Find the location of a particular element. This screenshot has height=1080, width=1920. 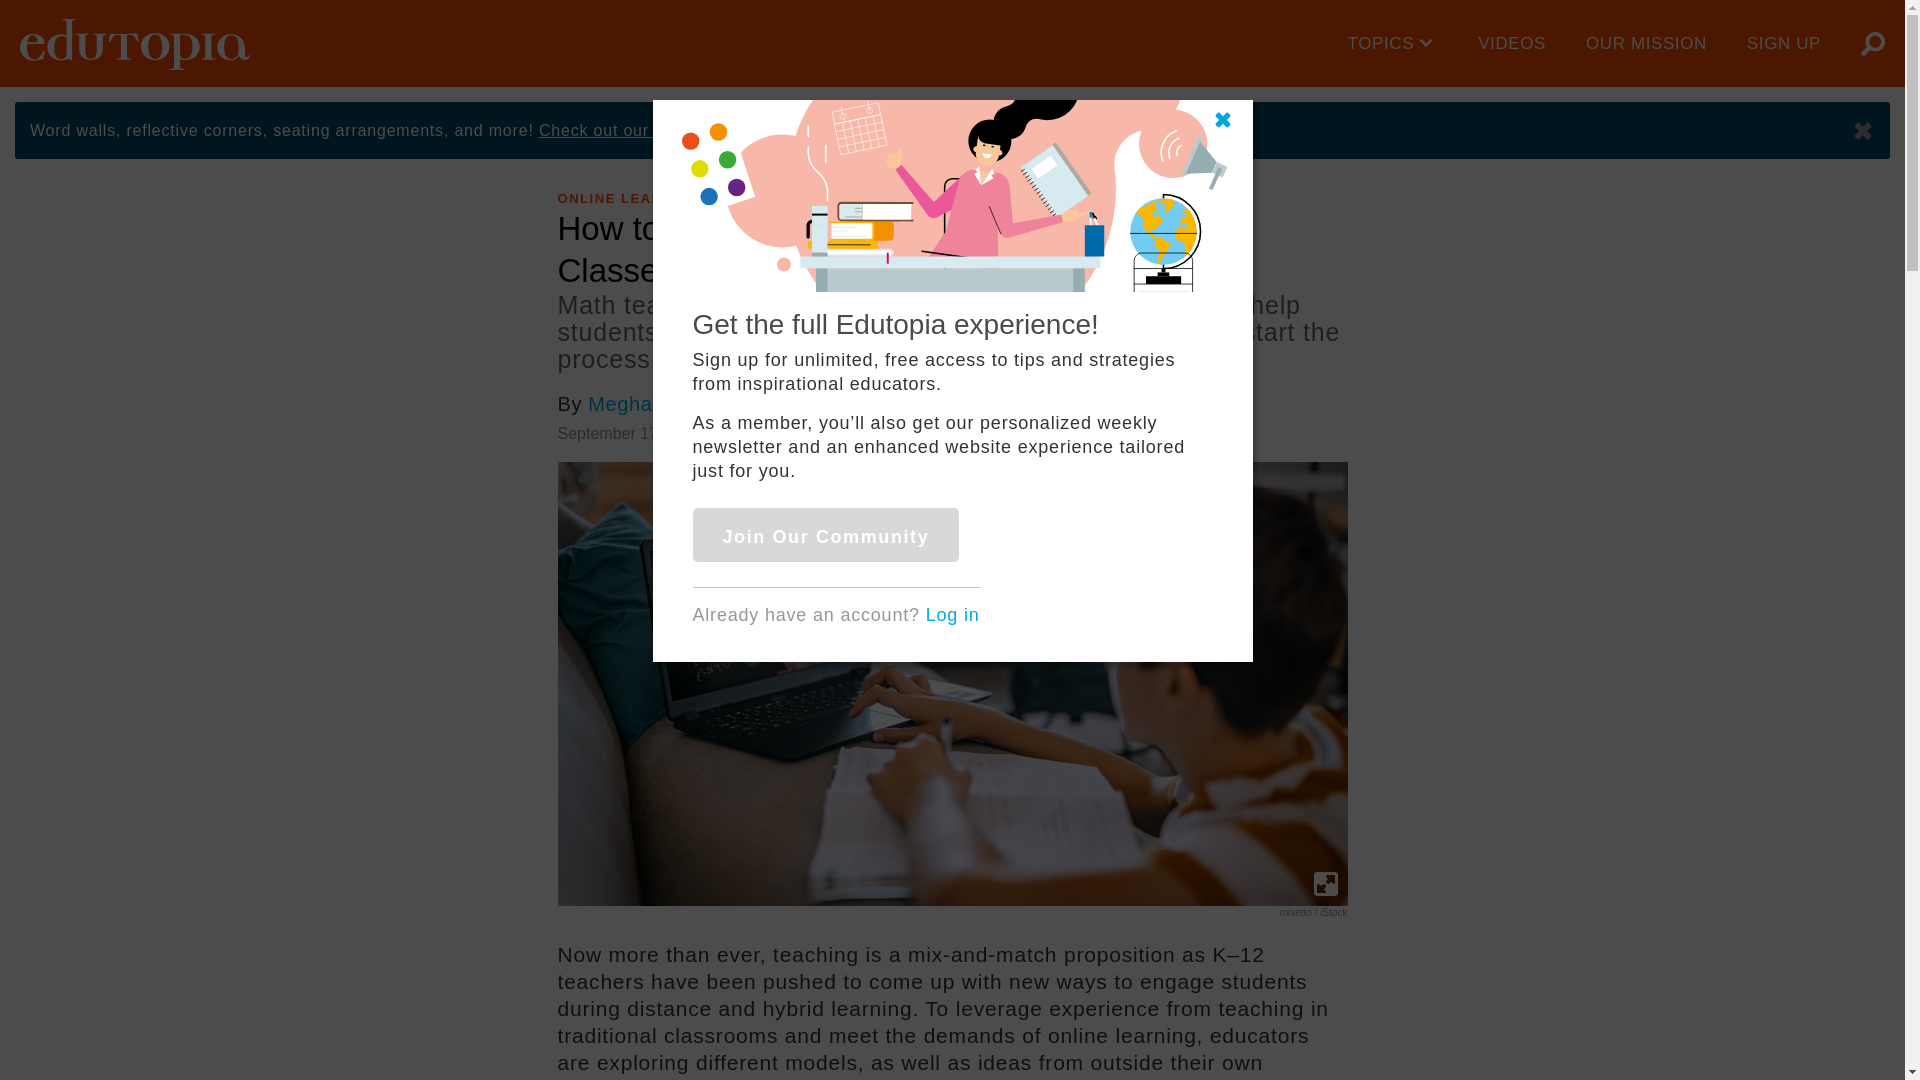

VIDEOS is located at coordinates (1512, 44).